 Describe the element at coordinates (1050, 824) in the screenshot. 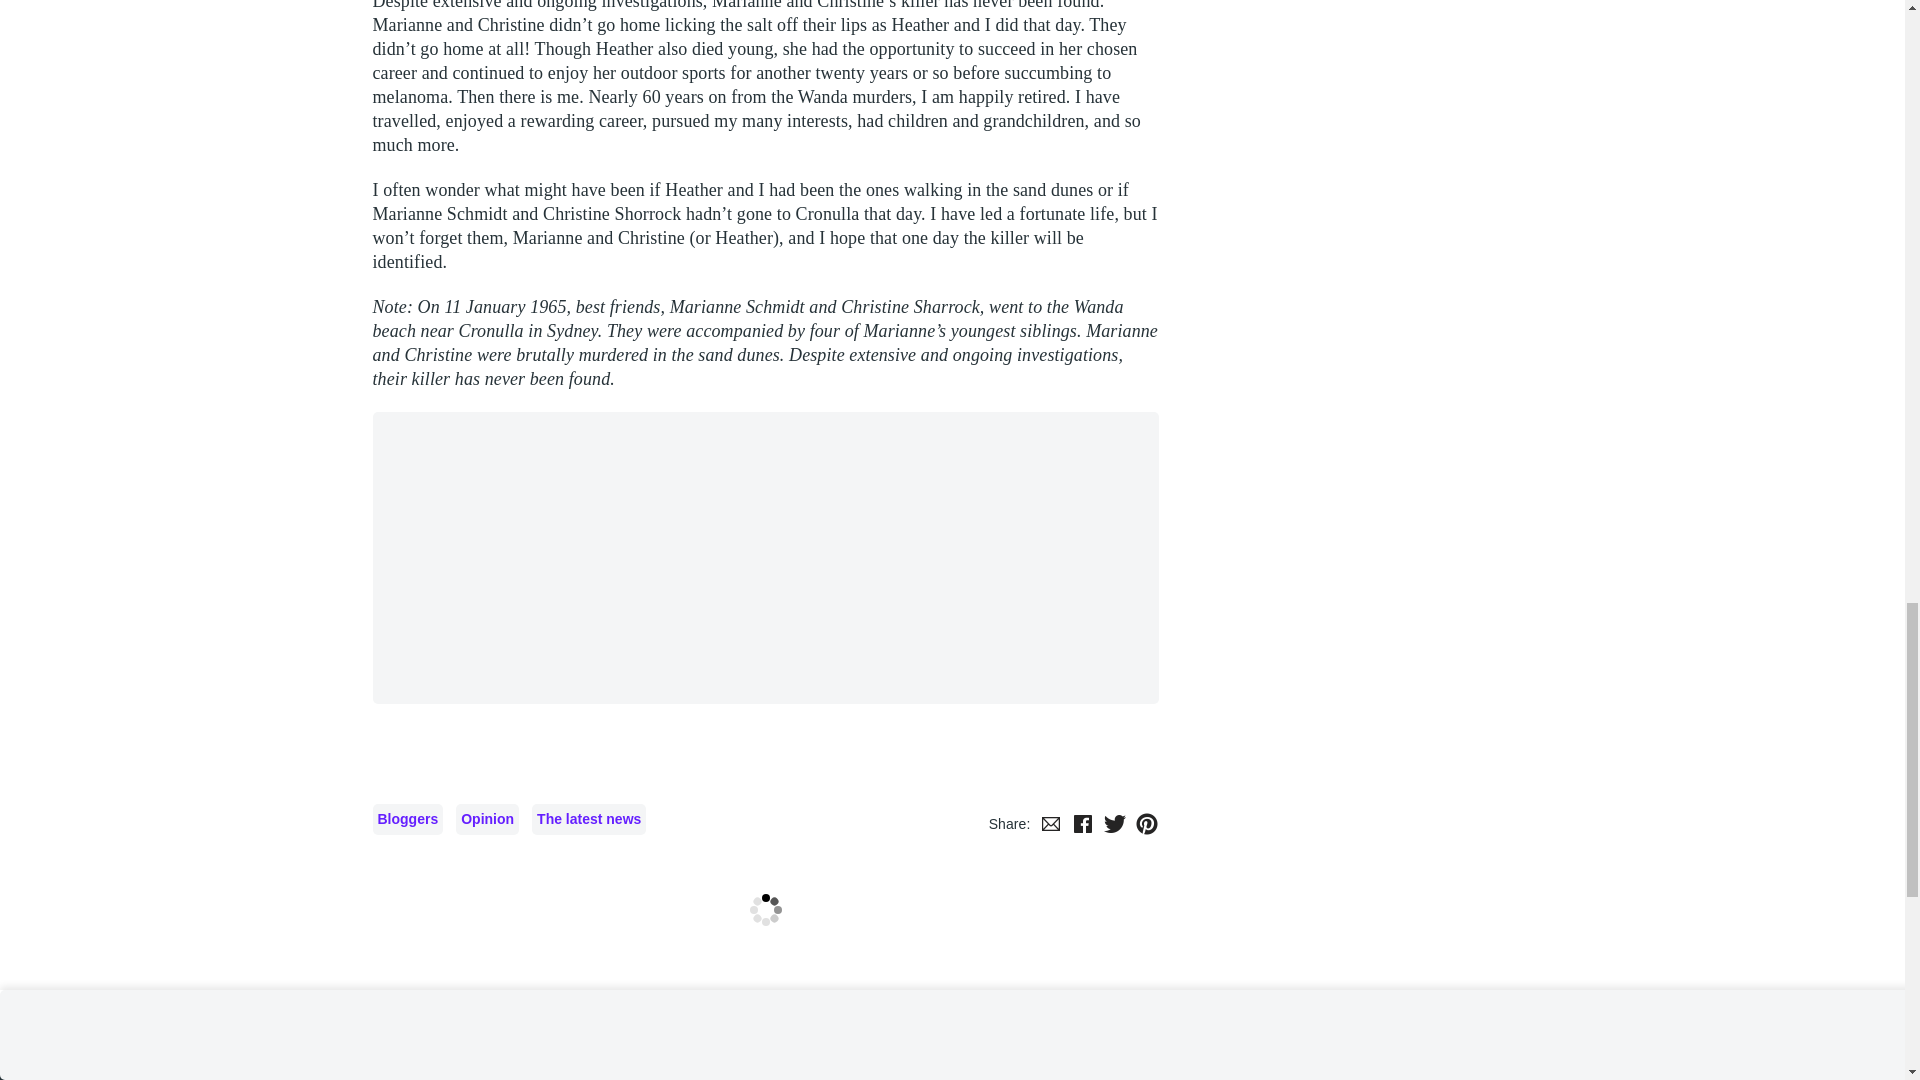

I see `Share via email` at that location.